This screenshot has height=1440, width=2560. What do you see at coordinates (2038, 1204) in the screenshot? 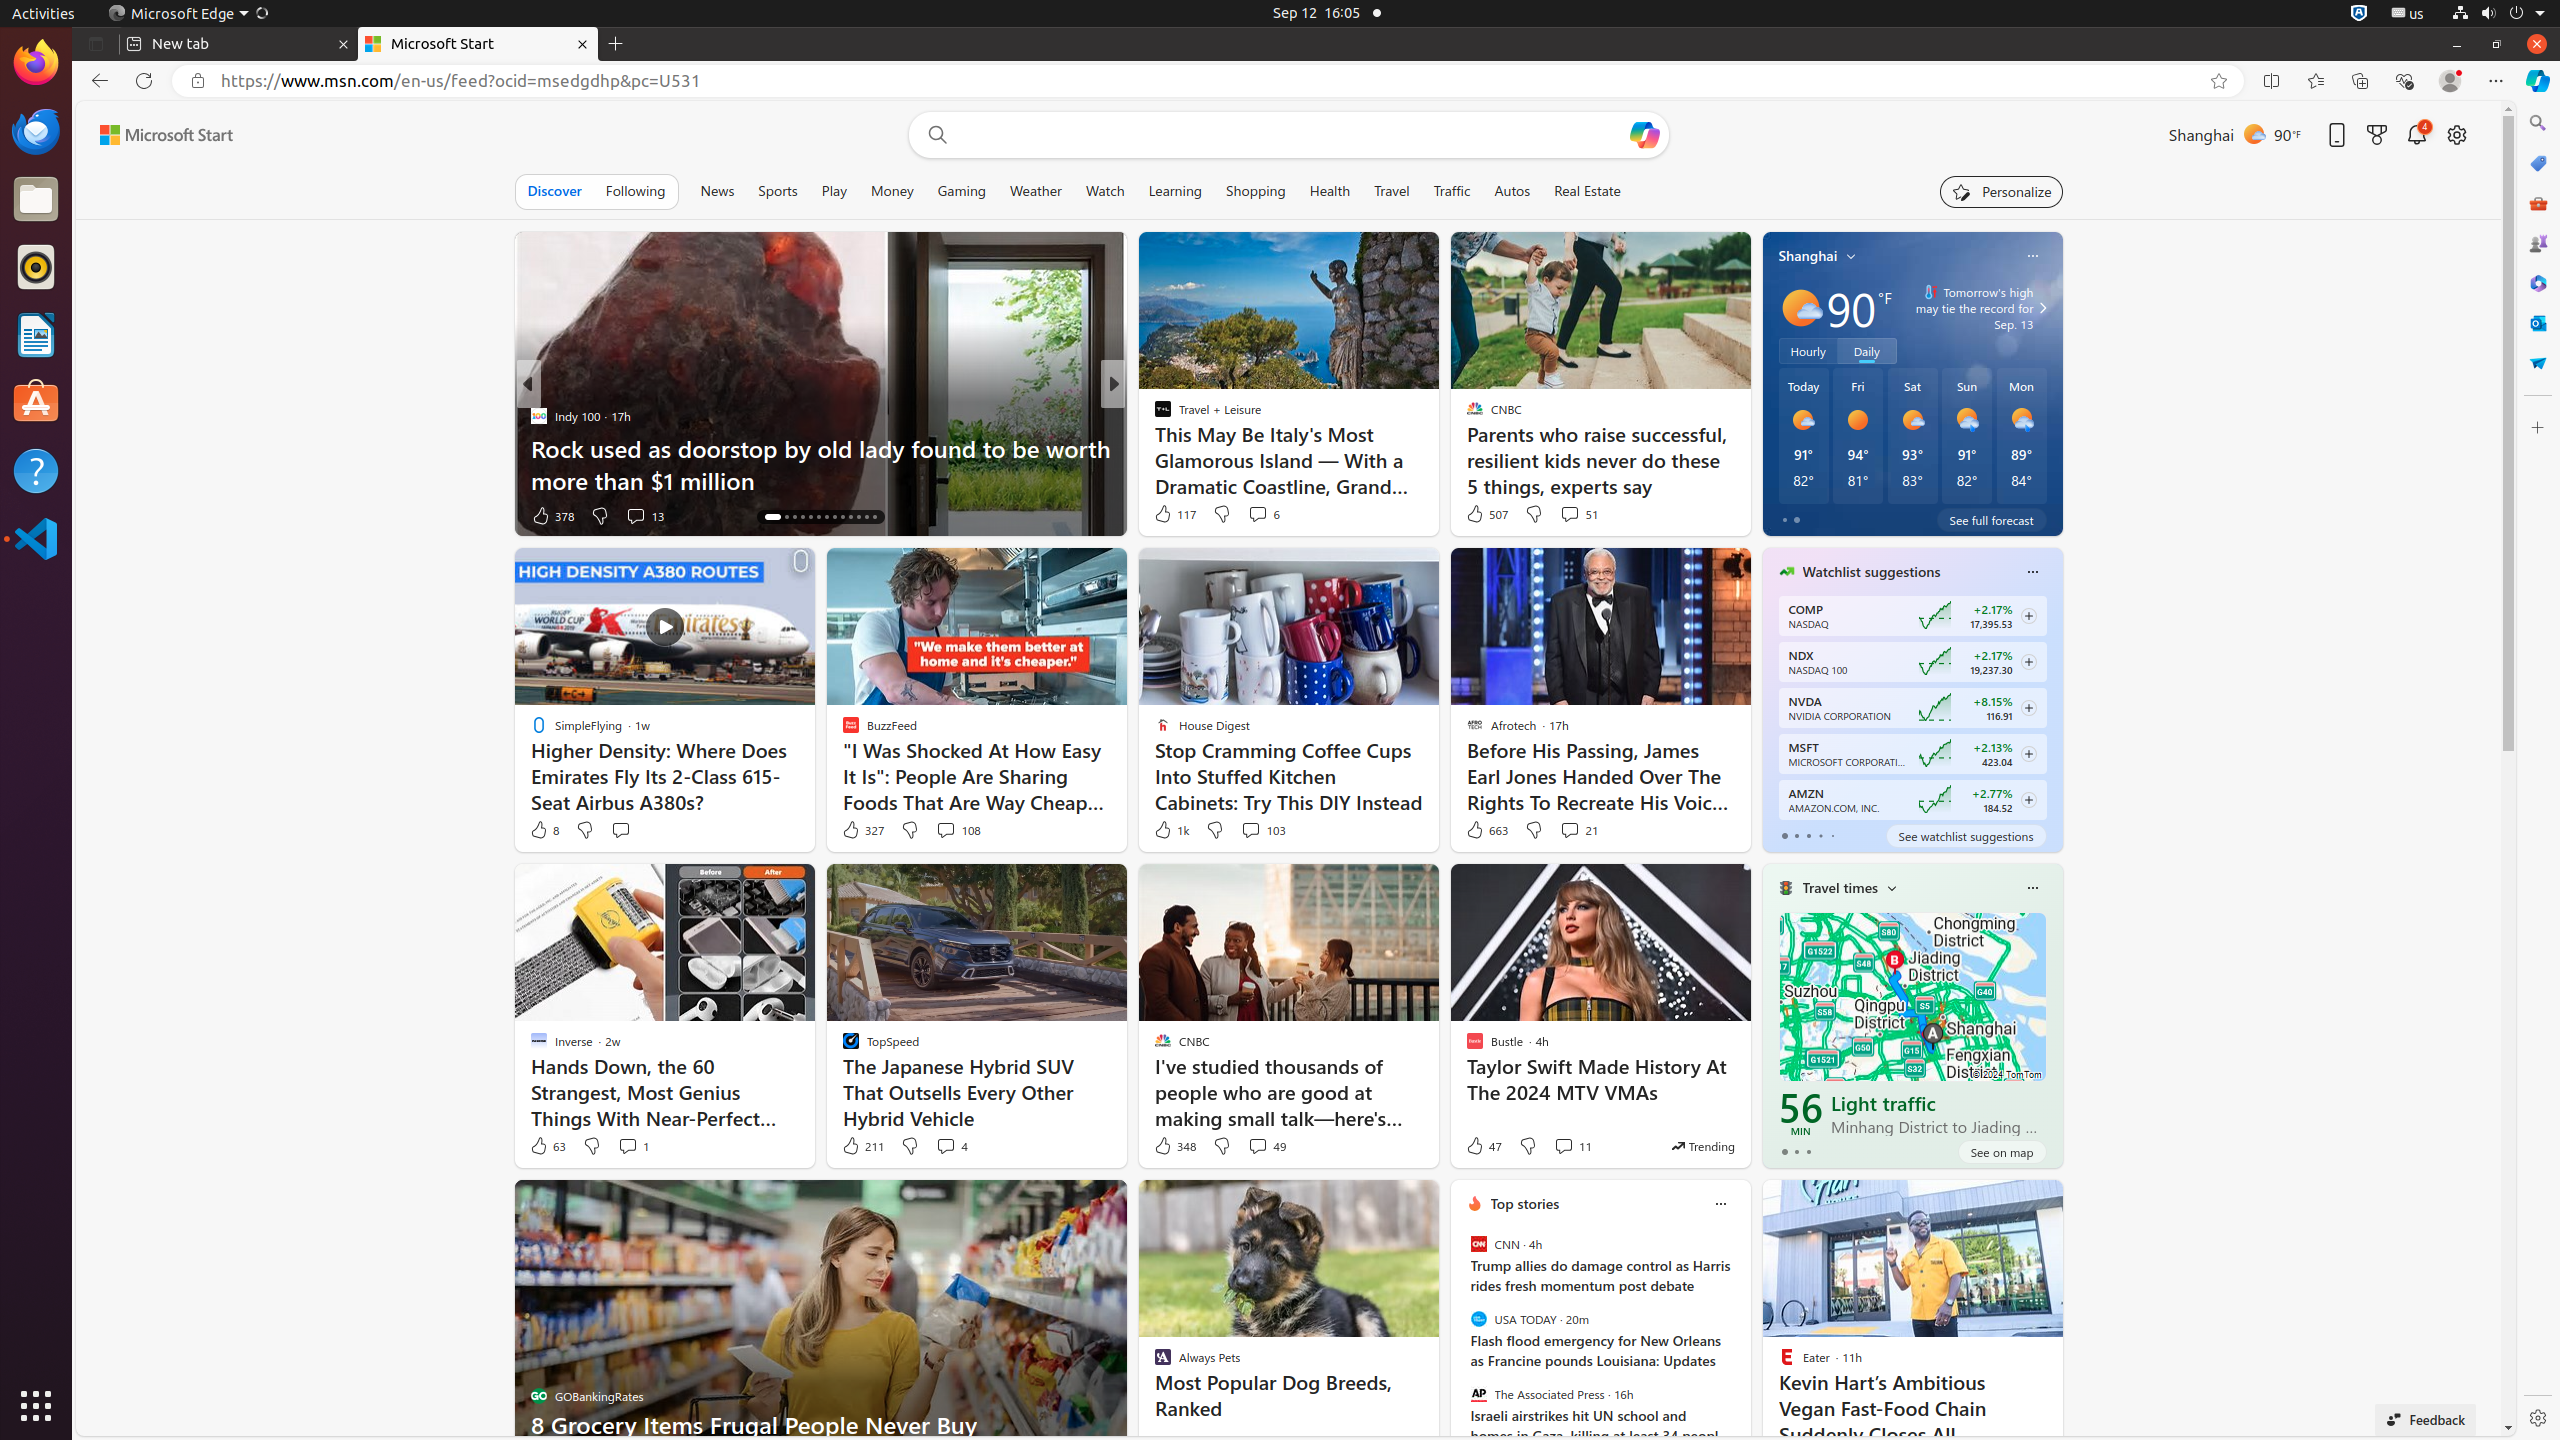
I see `See more` at bounding box center [2038, 1204].